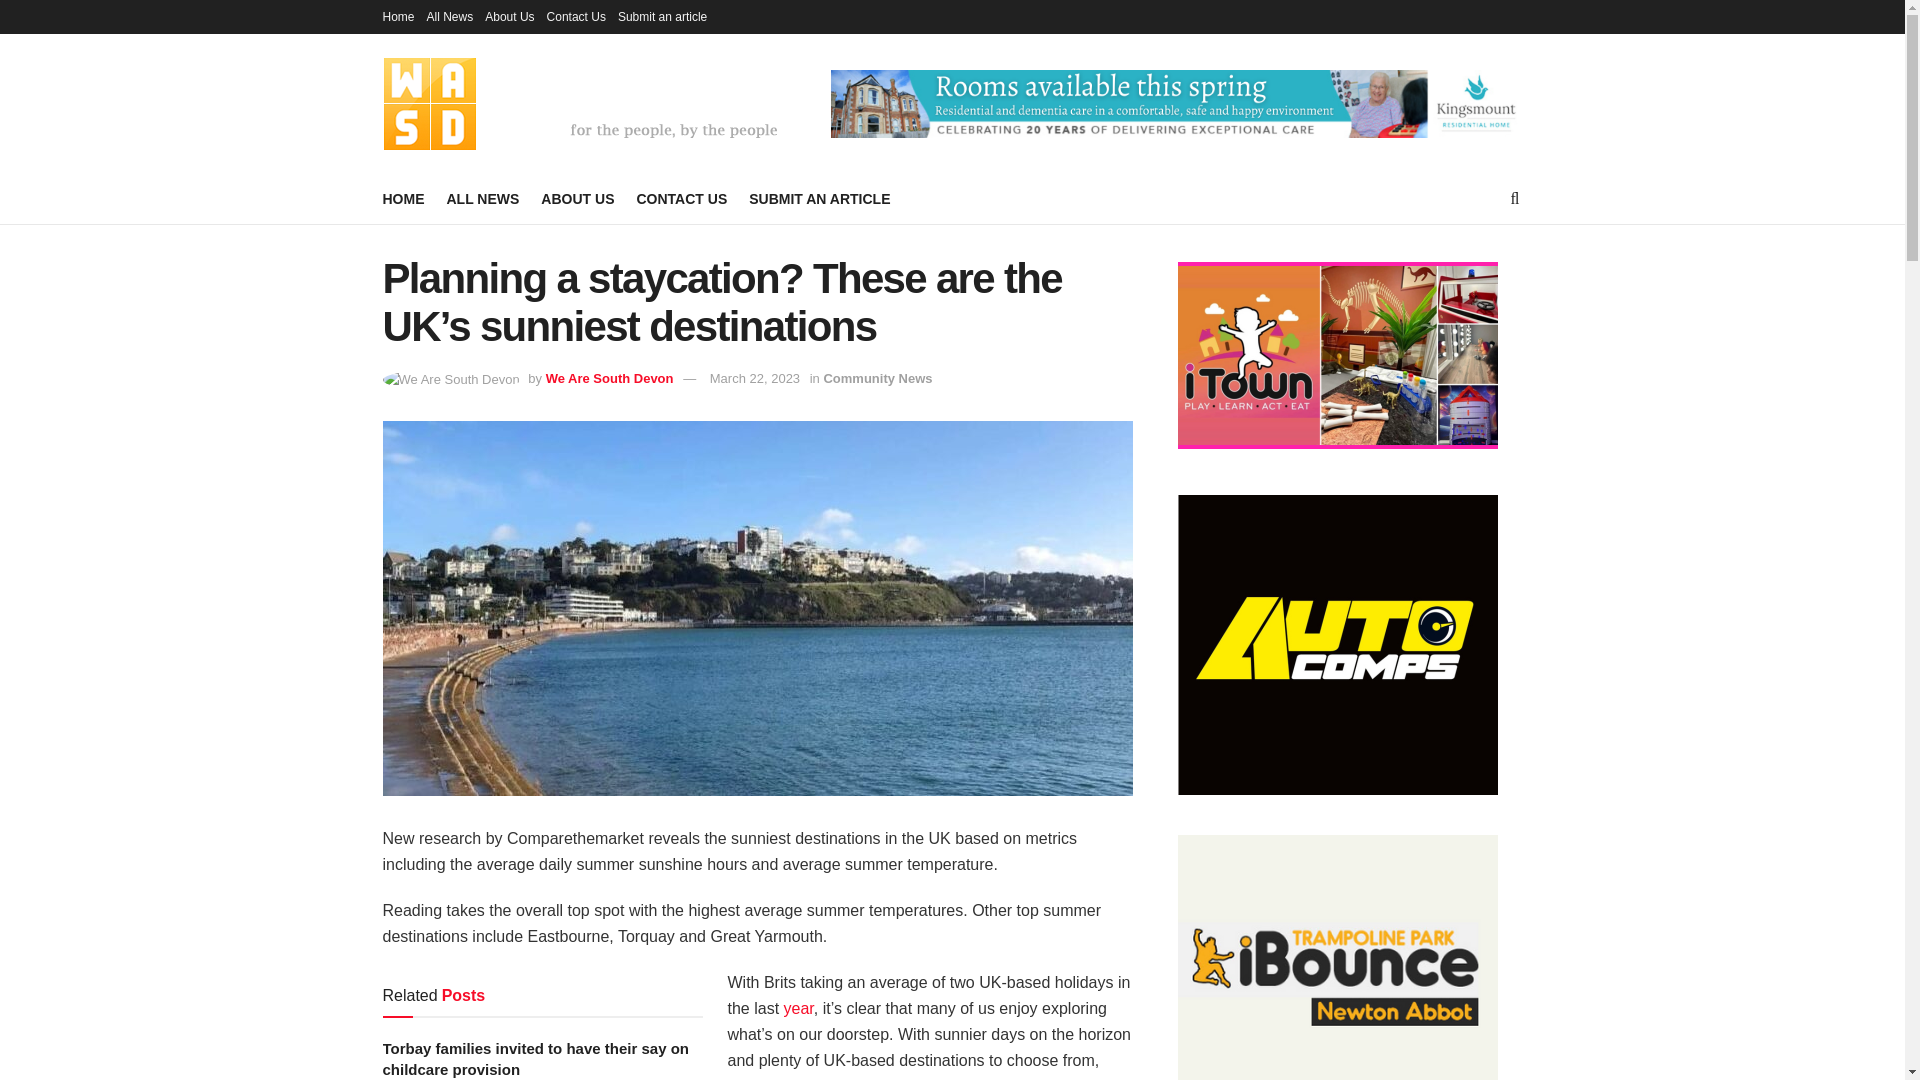 Image resolution: width=1920 pixels, height=1080 pixels. I want to click on ALL NEWS, so click(482, 198).